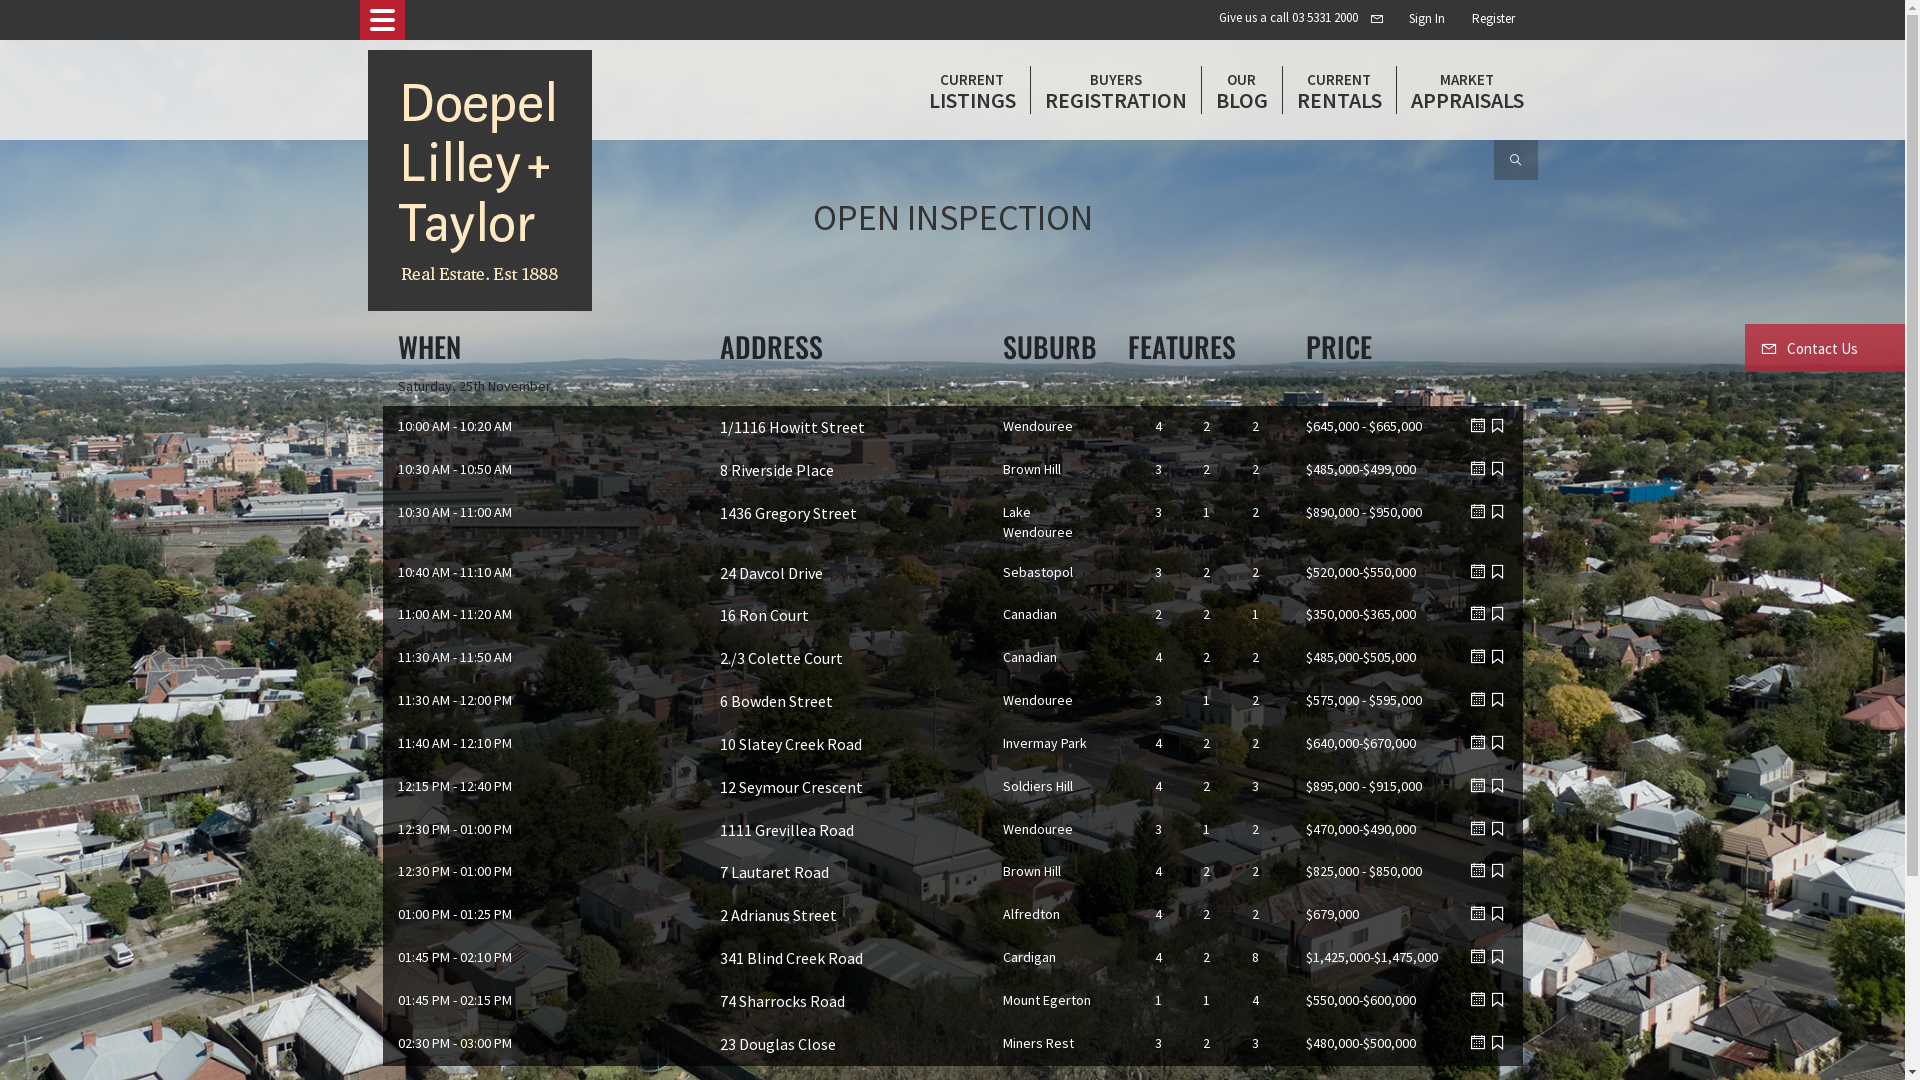  What do you see at coordinates (1037, 572) in the screenshot?
I see `Sebastopol` at bounding box center [1037, 572].